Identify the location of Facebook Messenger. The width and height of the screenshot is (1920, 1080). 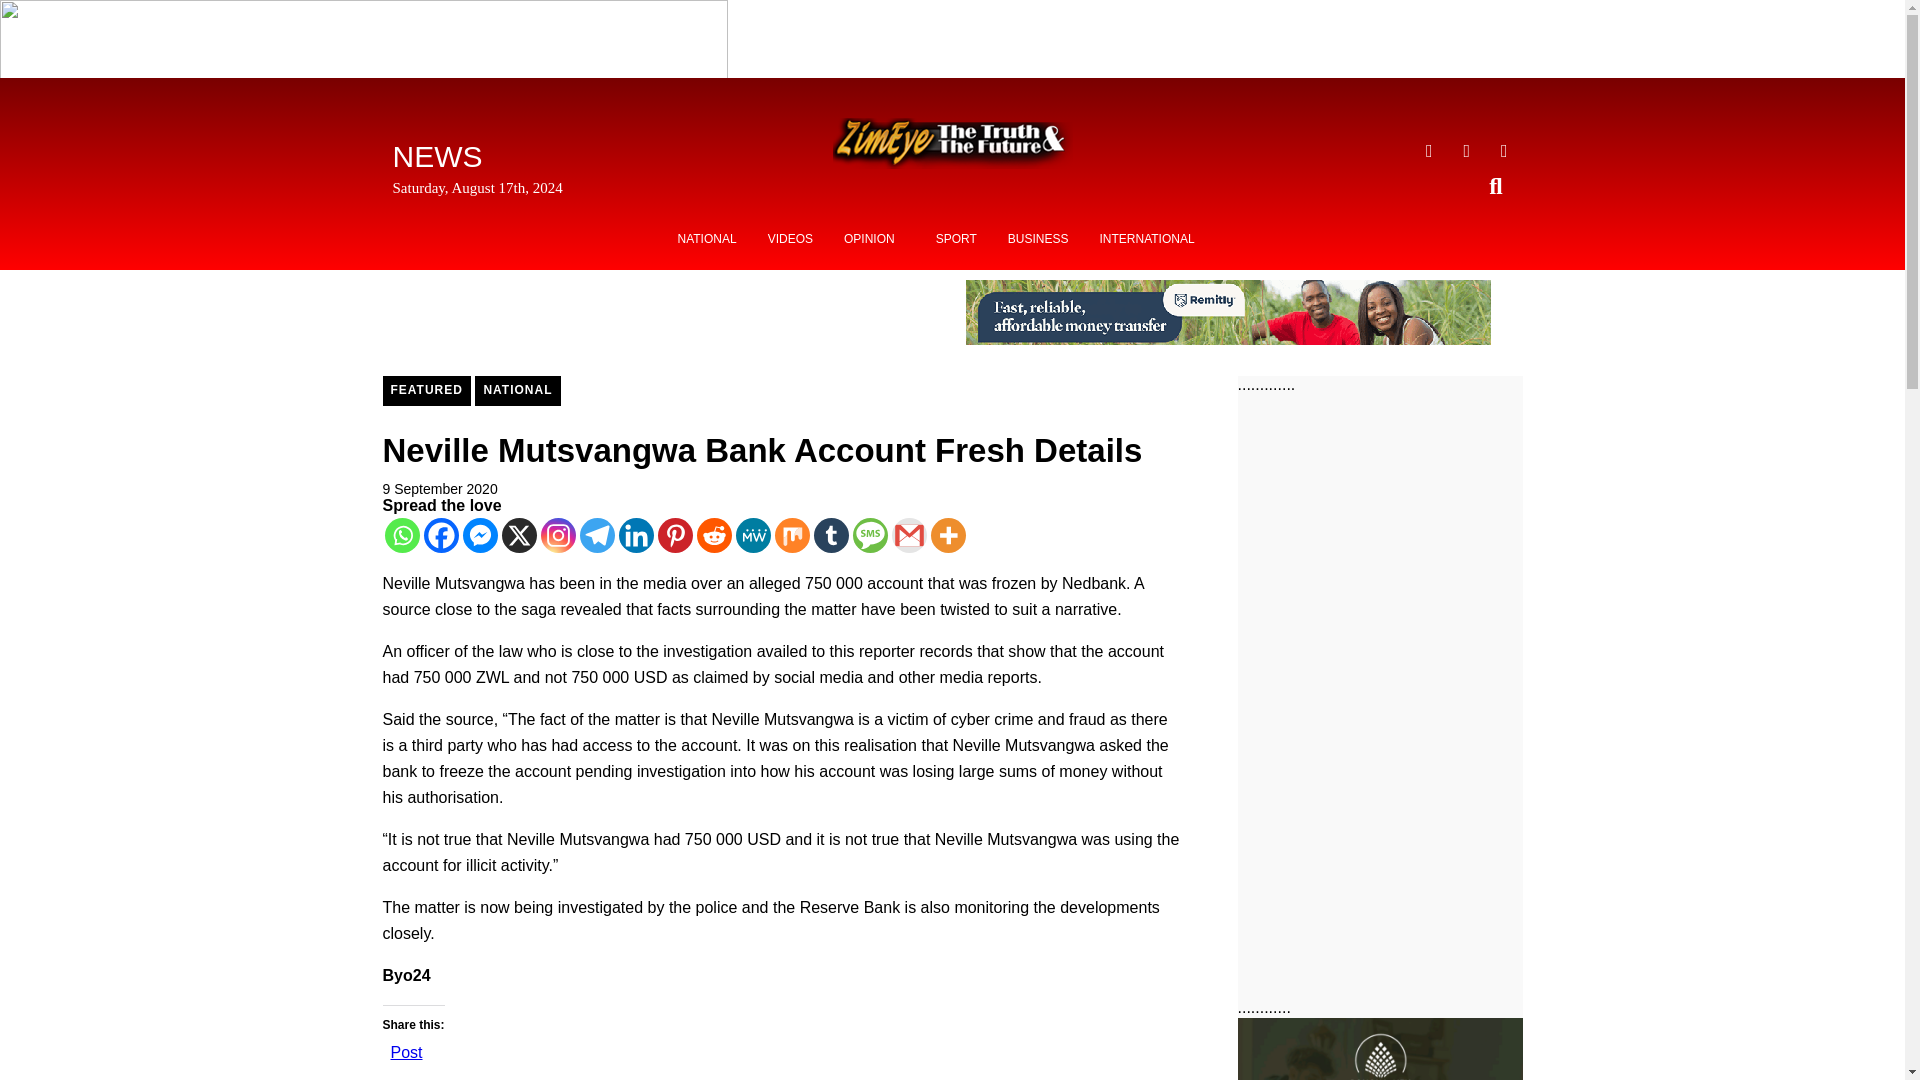
(480, 535).